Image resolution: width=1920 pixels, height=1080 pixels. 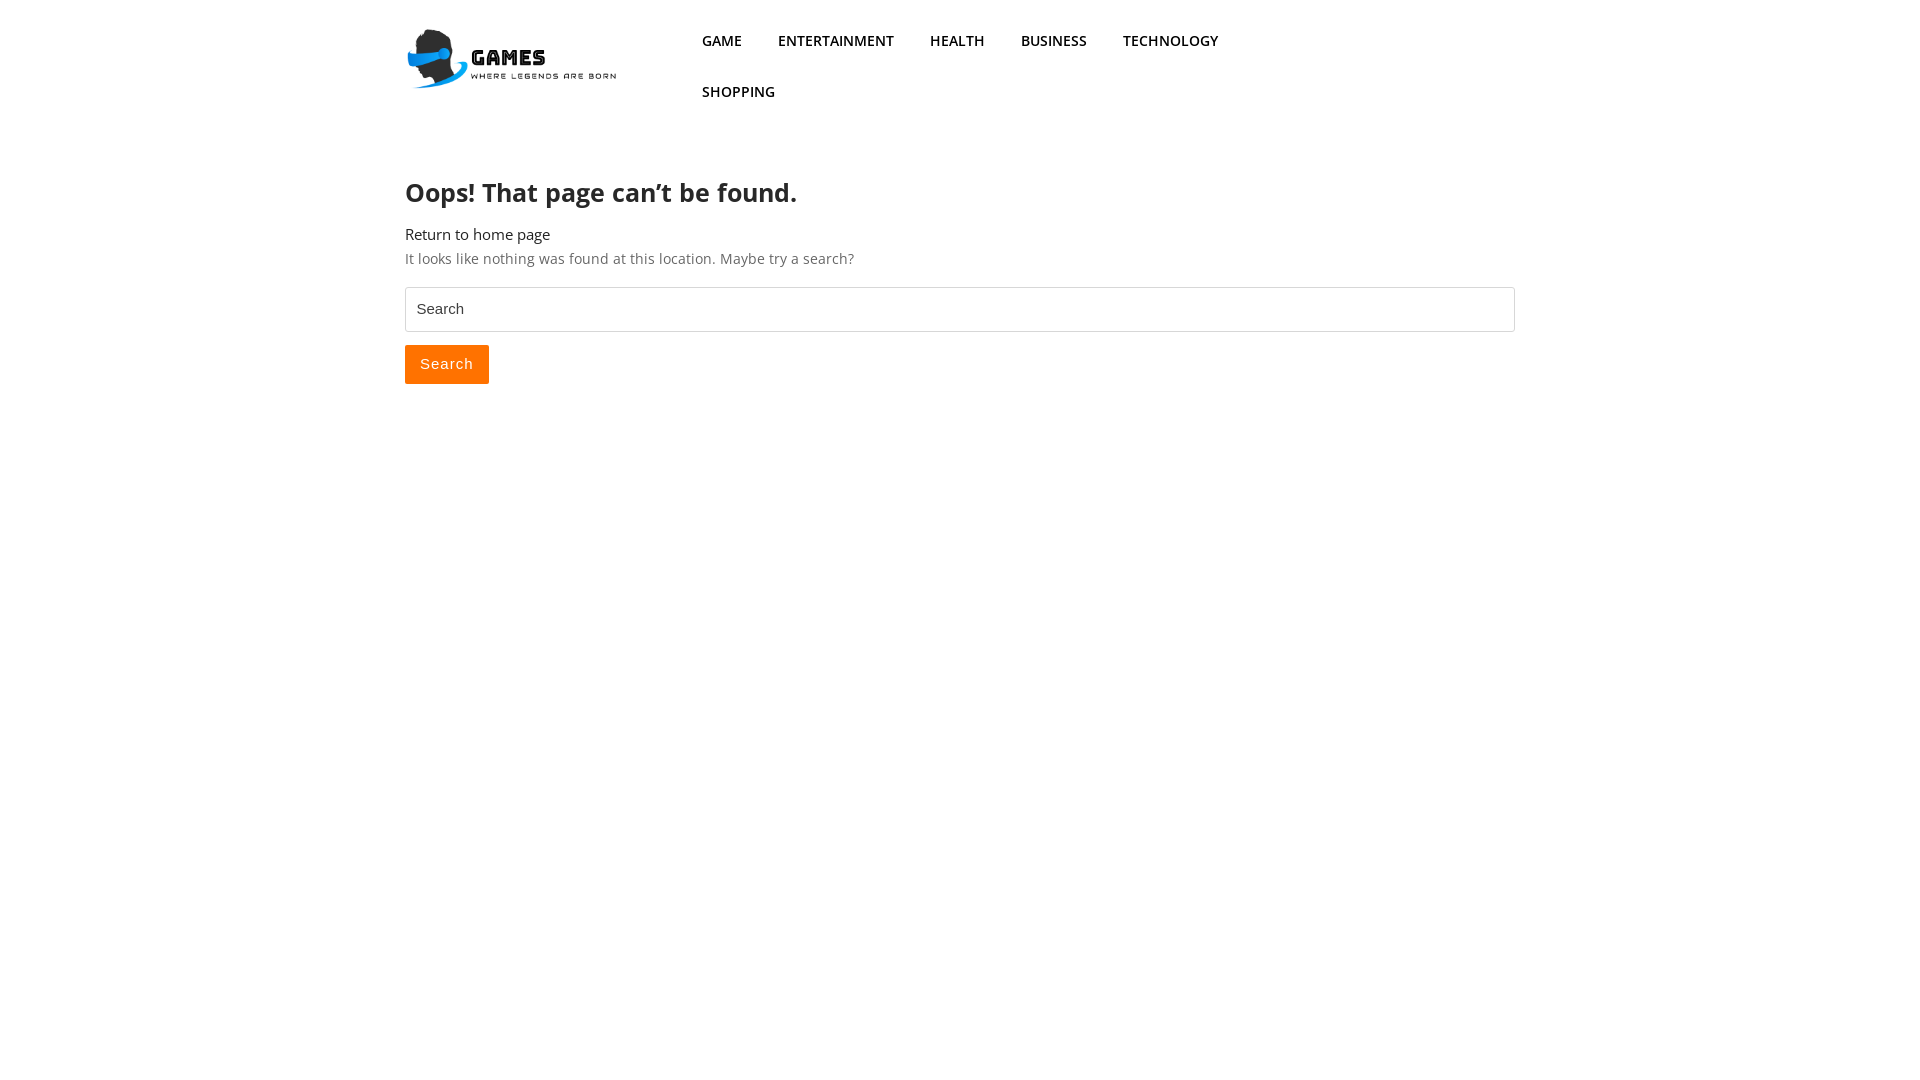 What do you see at coordinates (840, 40) in the screenshot?
I see `ENTERTAINMENT` at bounding box center [840, 40].